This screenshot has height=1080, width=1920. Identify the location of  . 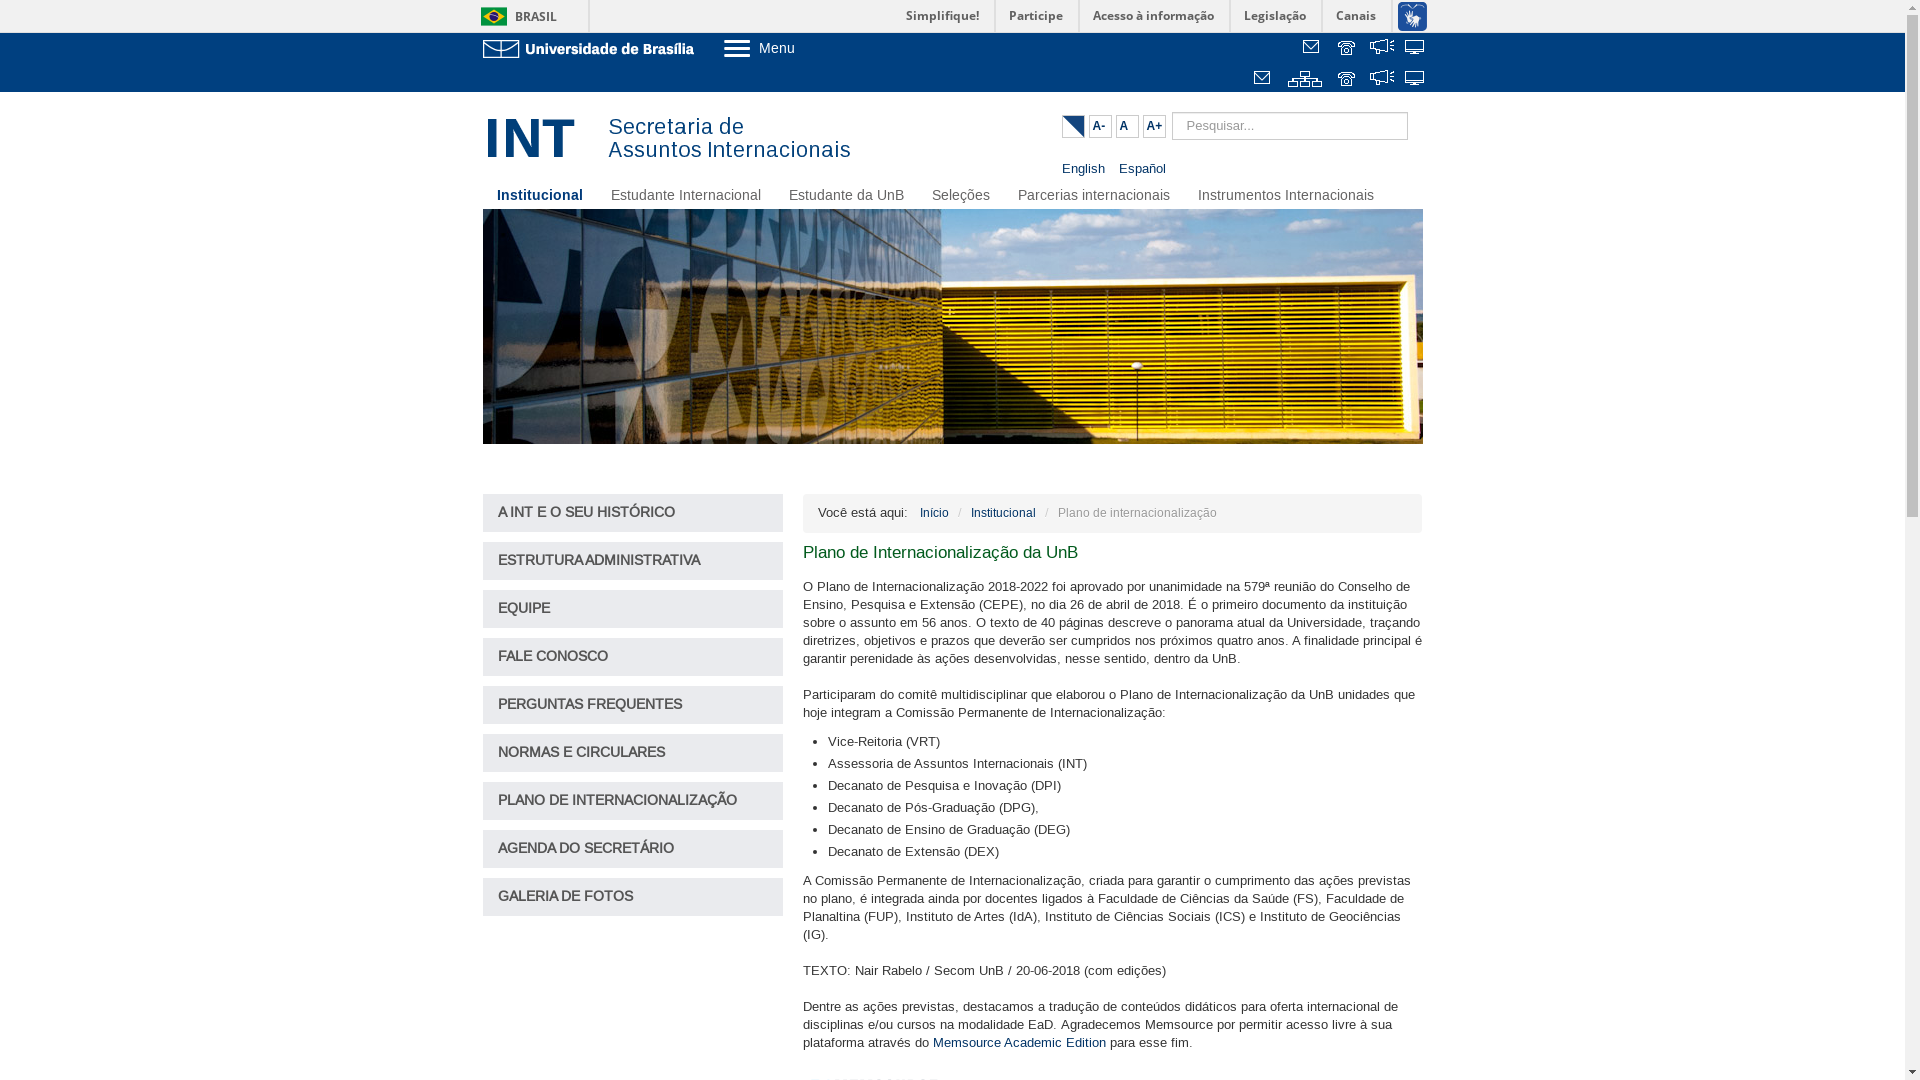
(1348, 80).